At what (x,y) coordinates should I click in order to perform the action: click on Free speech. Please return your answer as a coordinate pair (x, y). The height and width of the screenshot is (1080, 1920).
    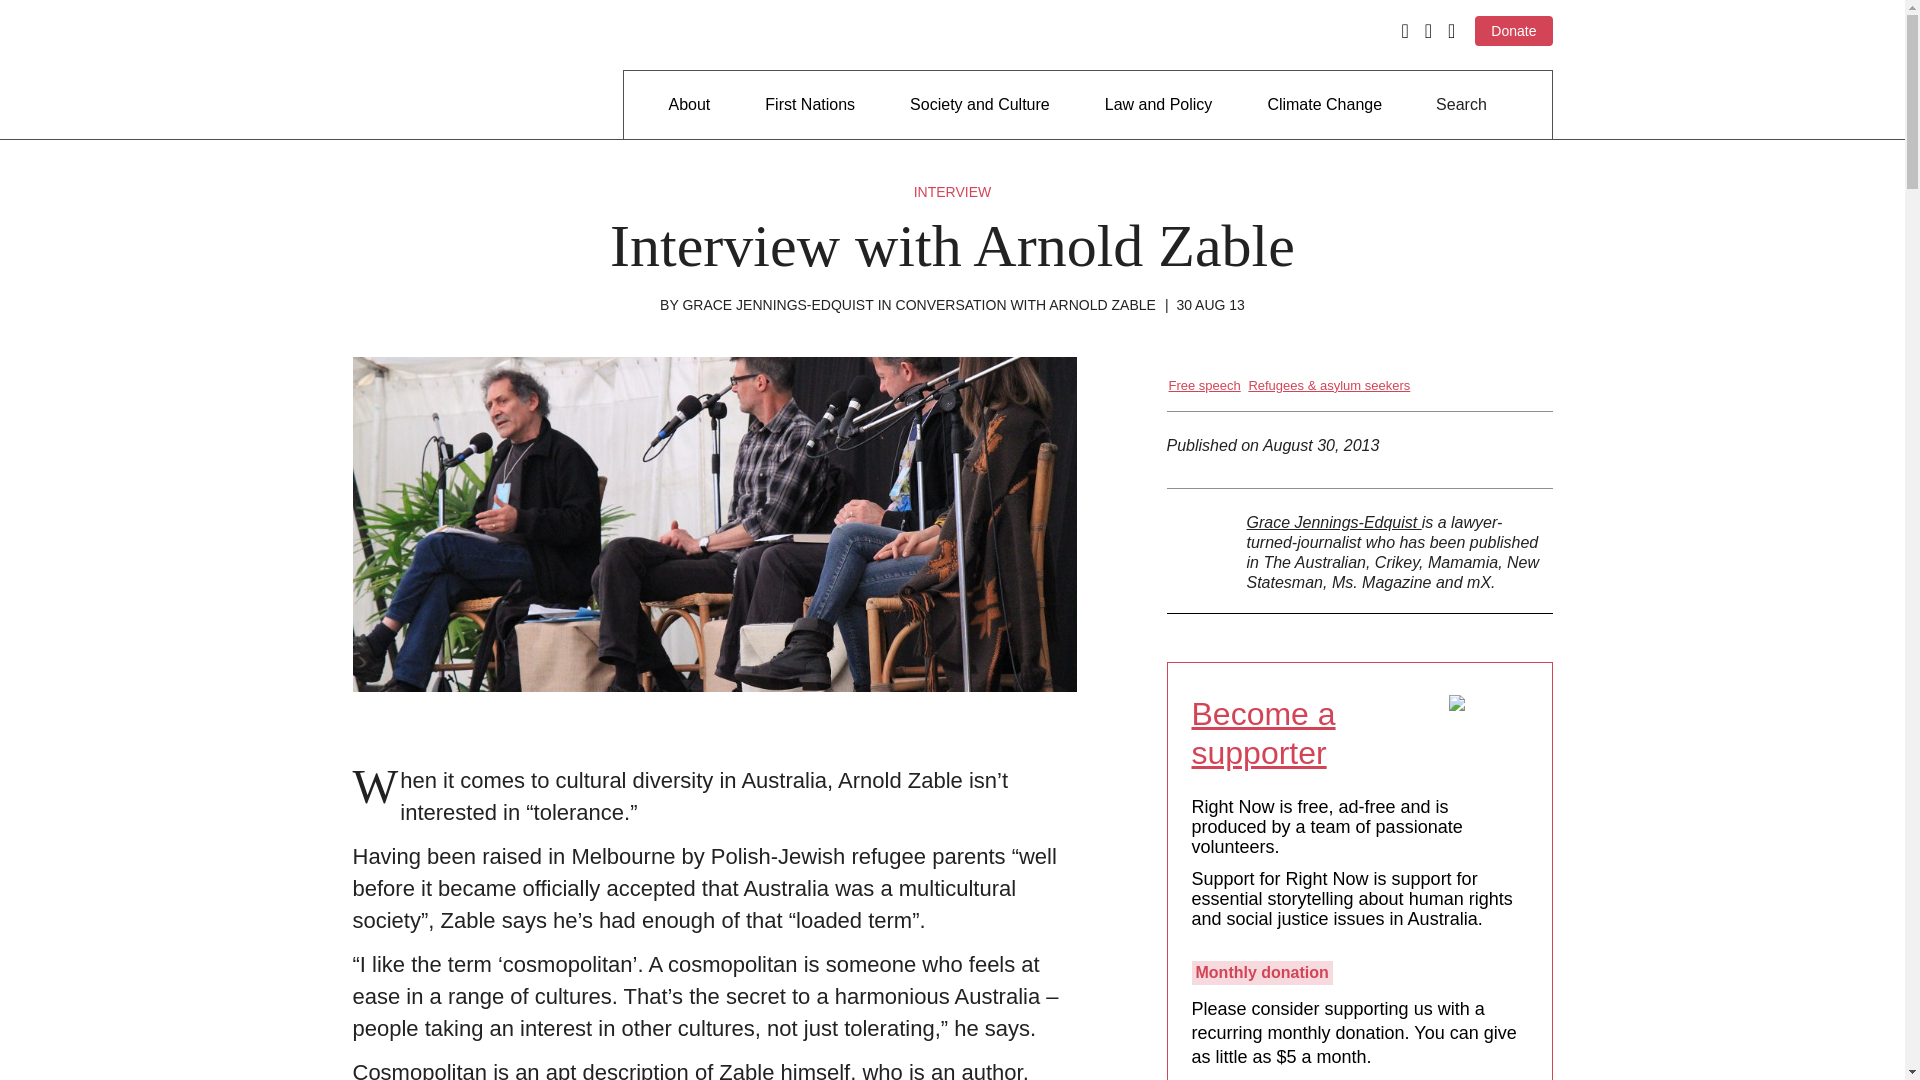
    Looking at the image, I should click on (1204, 386).